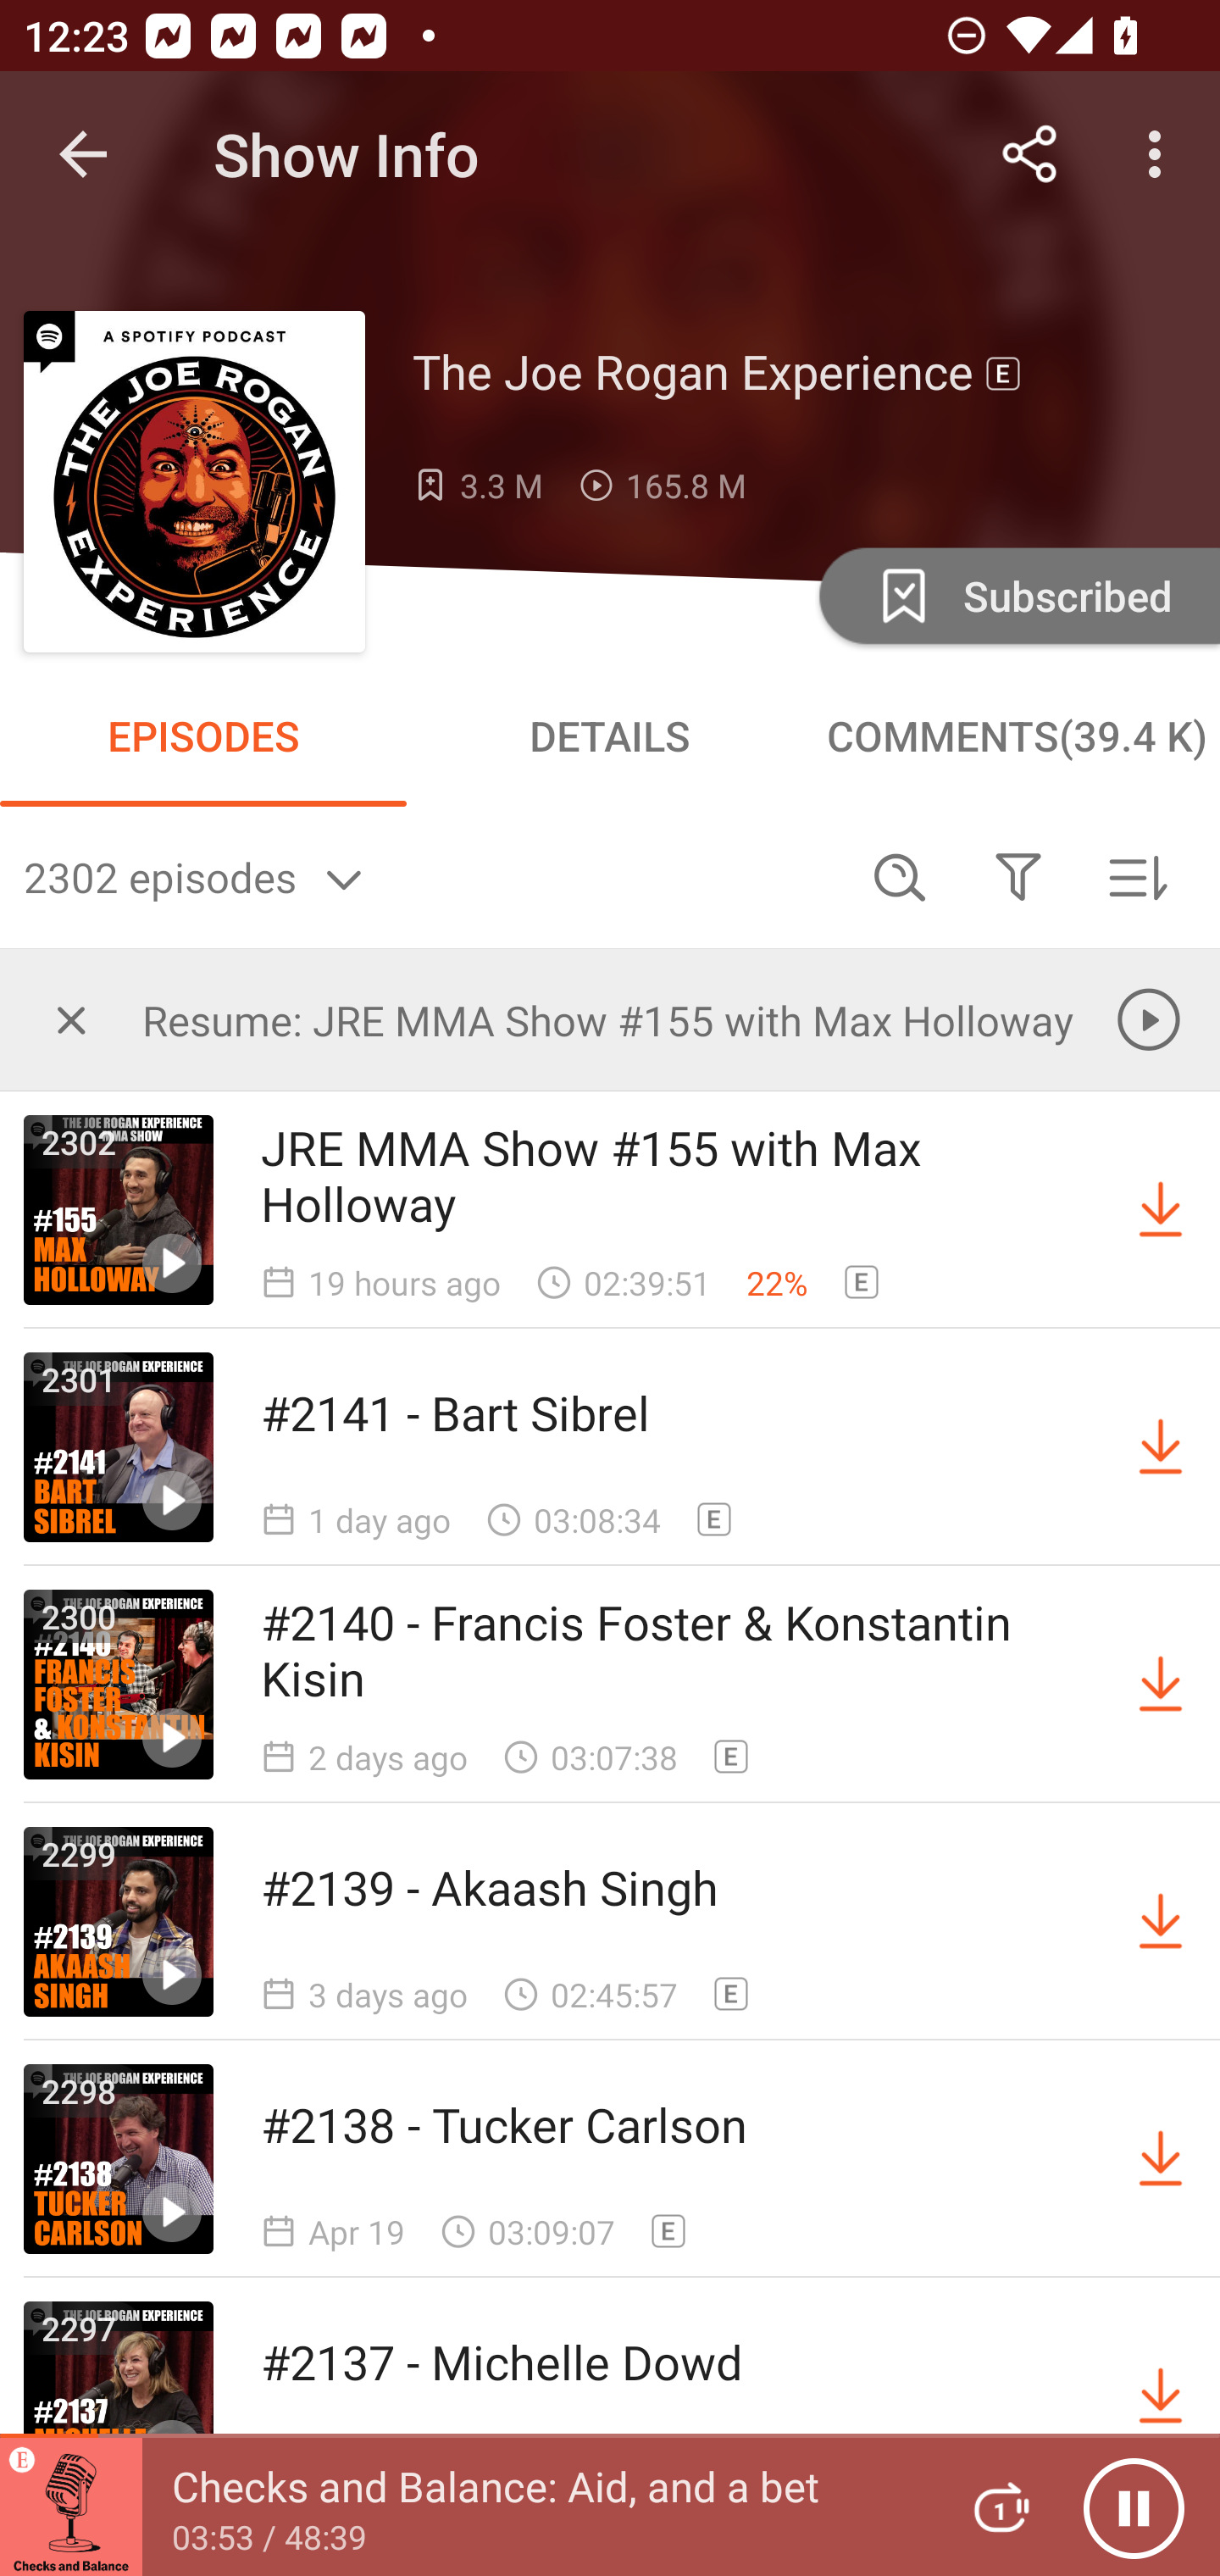  What do you see at coordinates (203, 736) in the screenshot?
I see `EPISODES` at bounding box center [203, 736].